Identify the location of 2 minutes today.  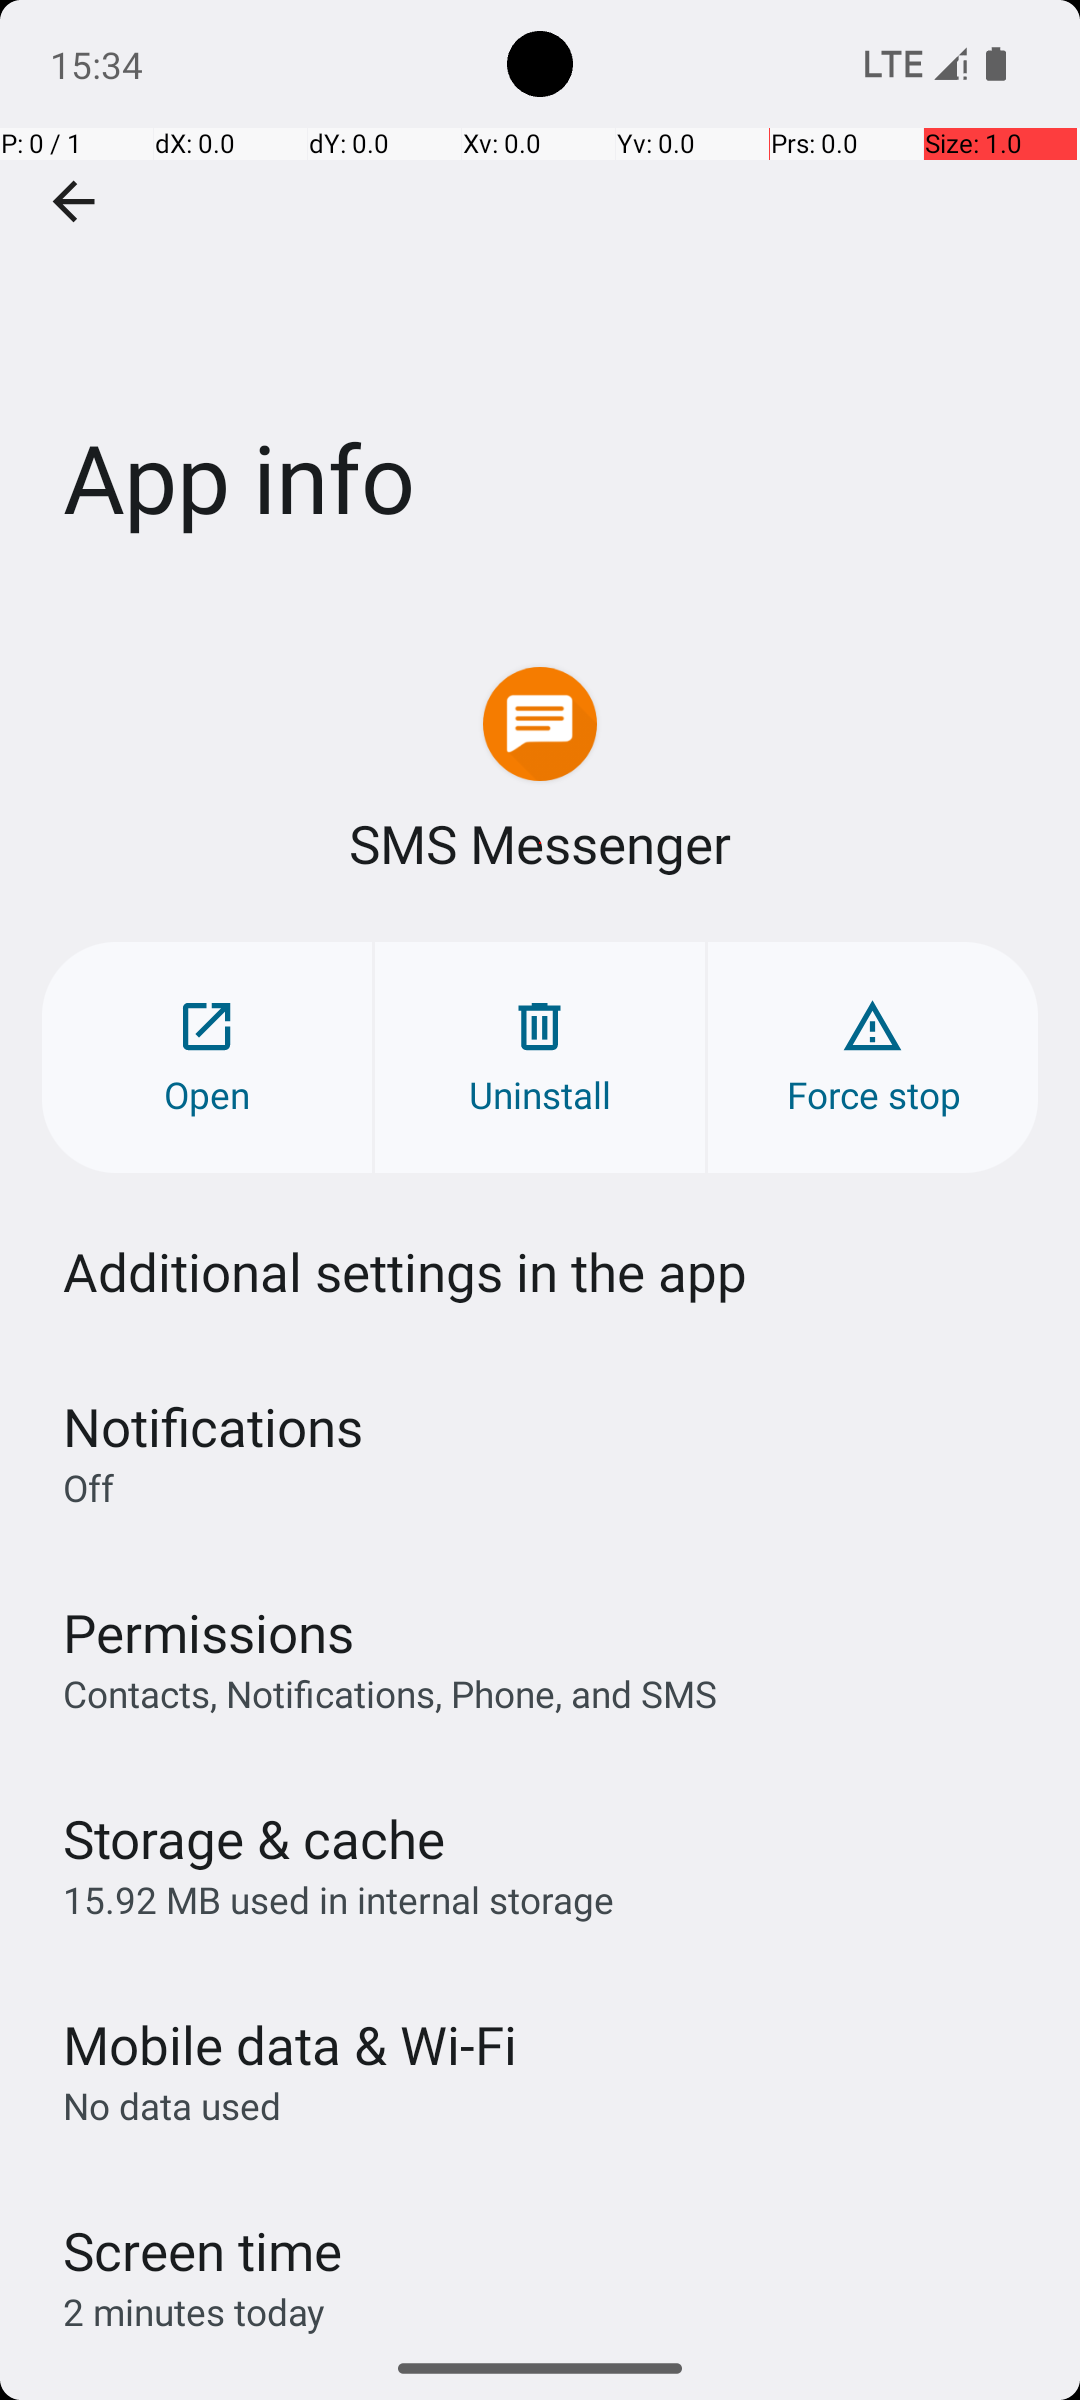
(194, 2312).